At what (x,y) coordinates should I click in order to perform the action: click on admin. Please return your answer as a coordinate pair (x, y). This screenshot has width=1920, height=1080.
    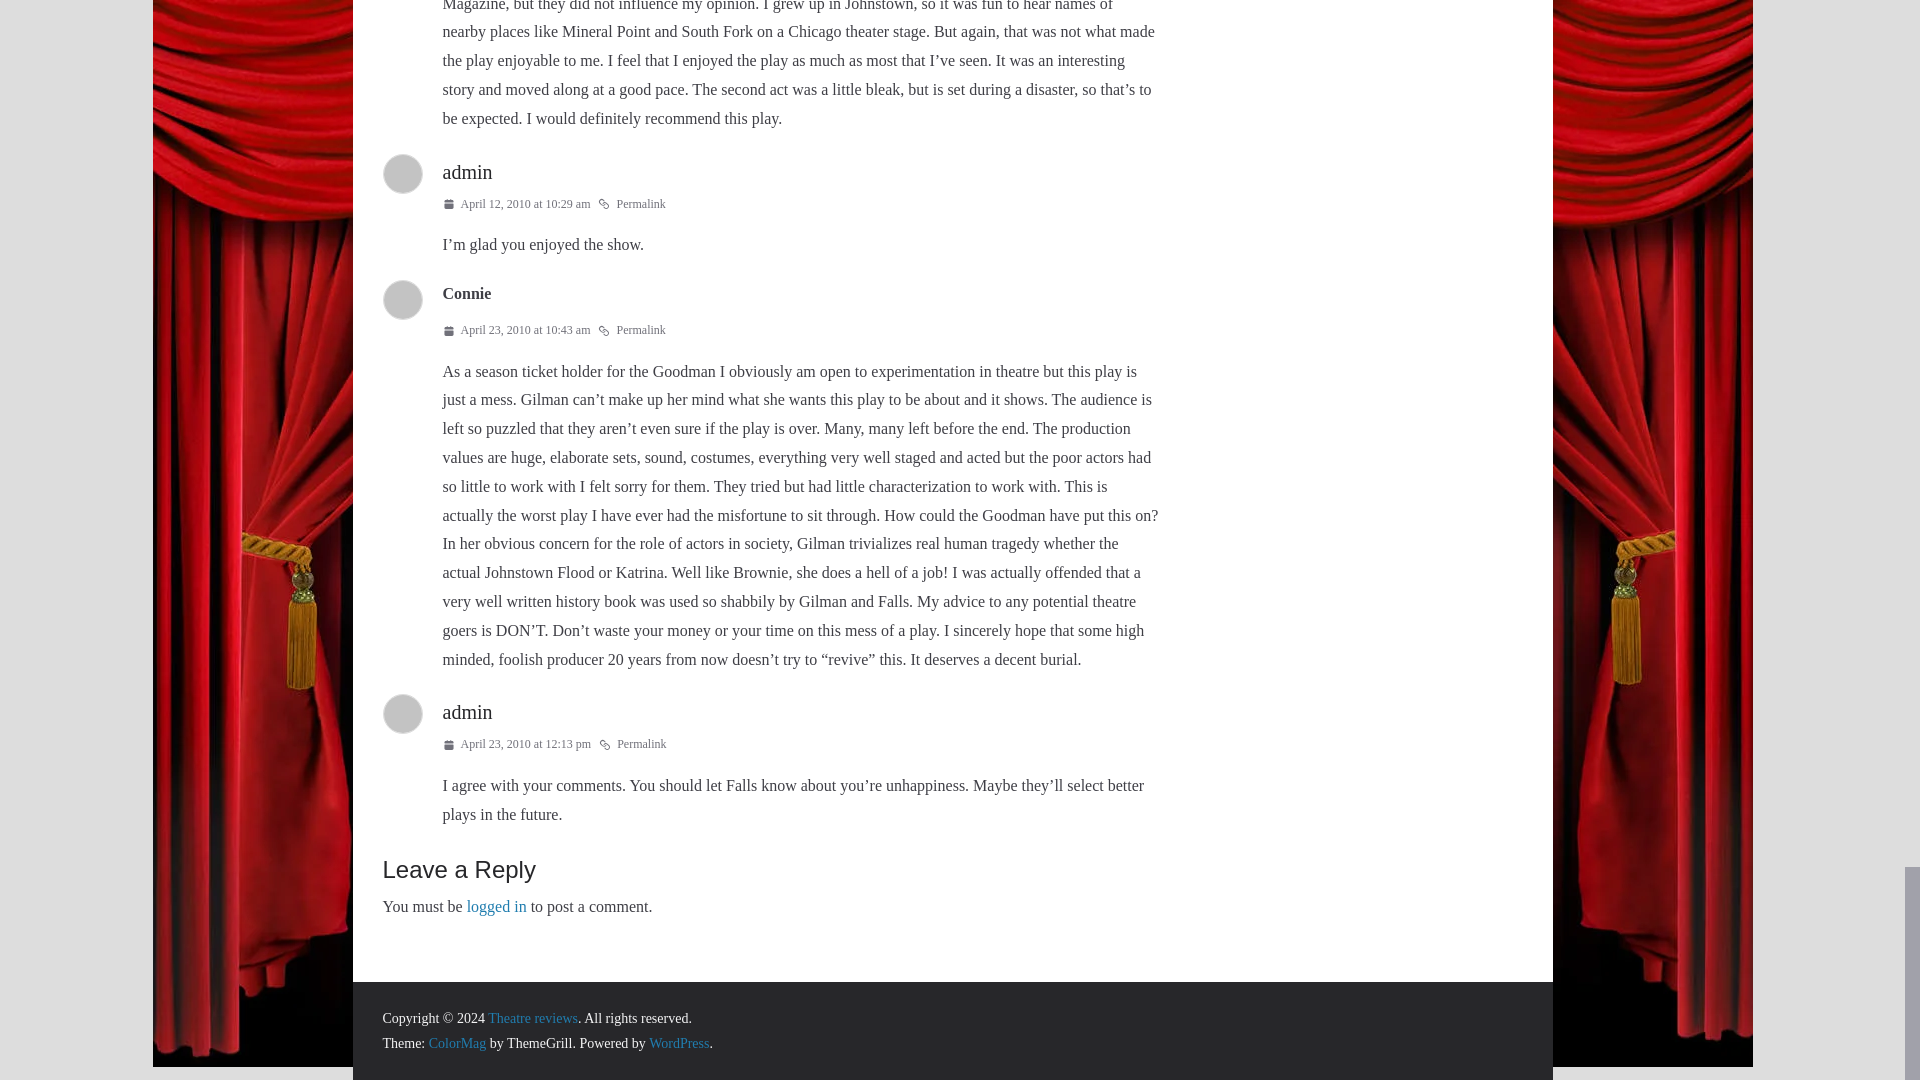
    Looking at the image, I should click on (466, 171).